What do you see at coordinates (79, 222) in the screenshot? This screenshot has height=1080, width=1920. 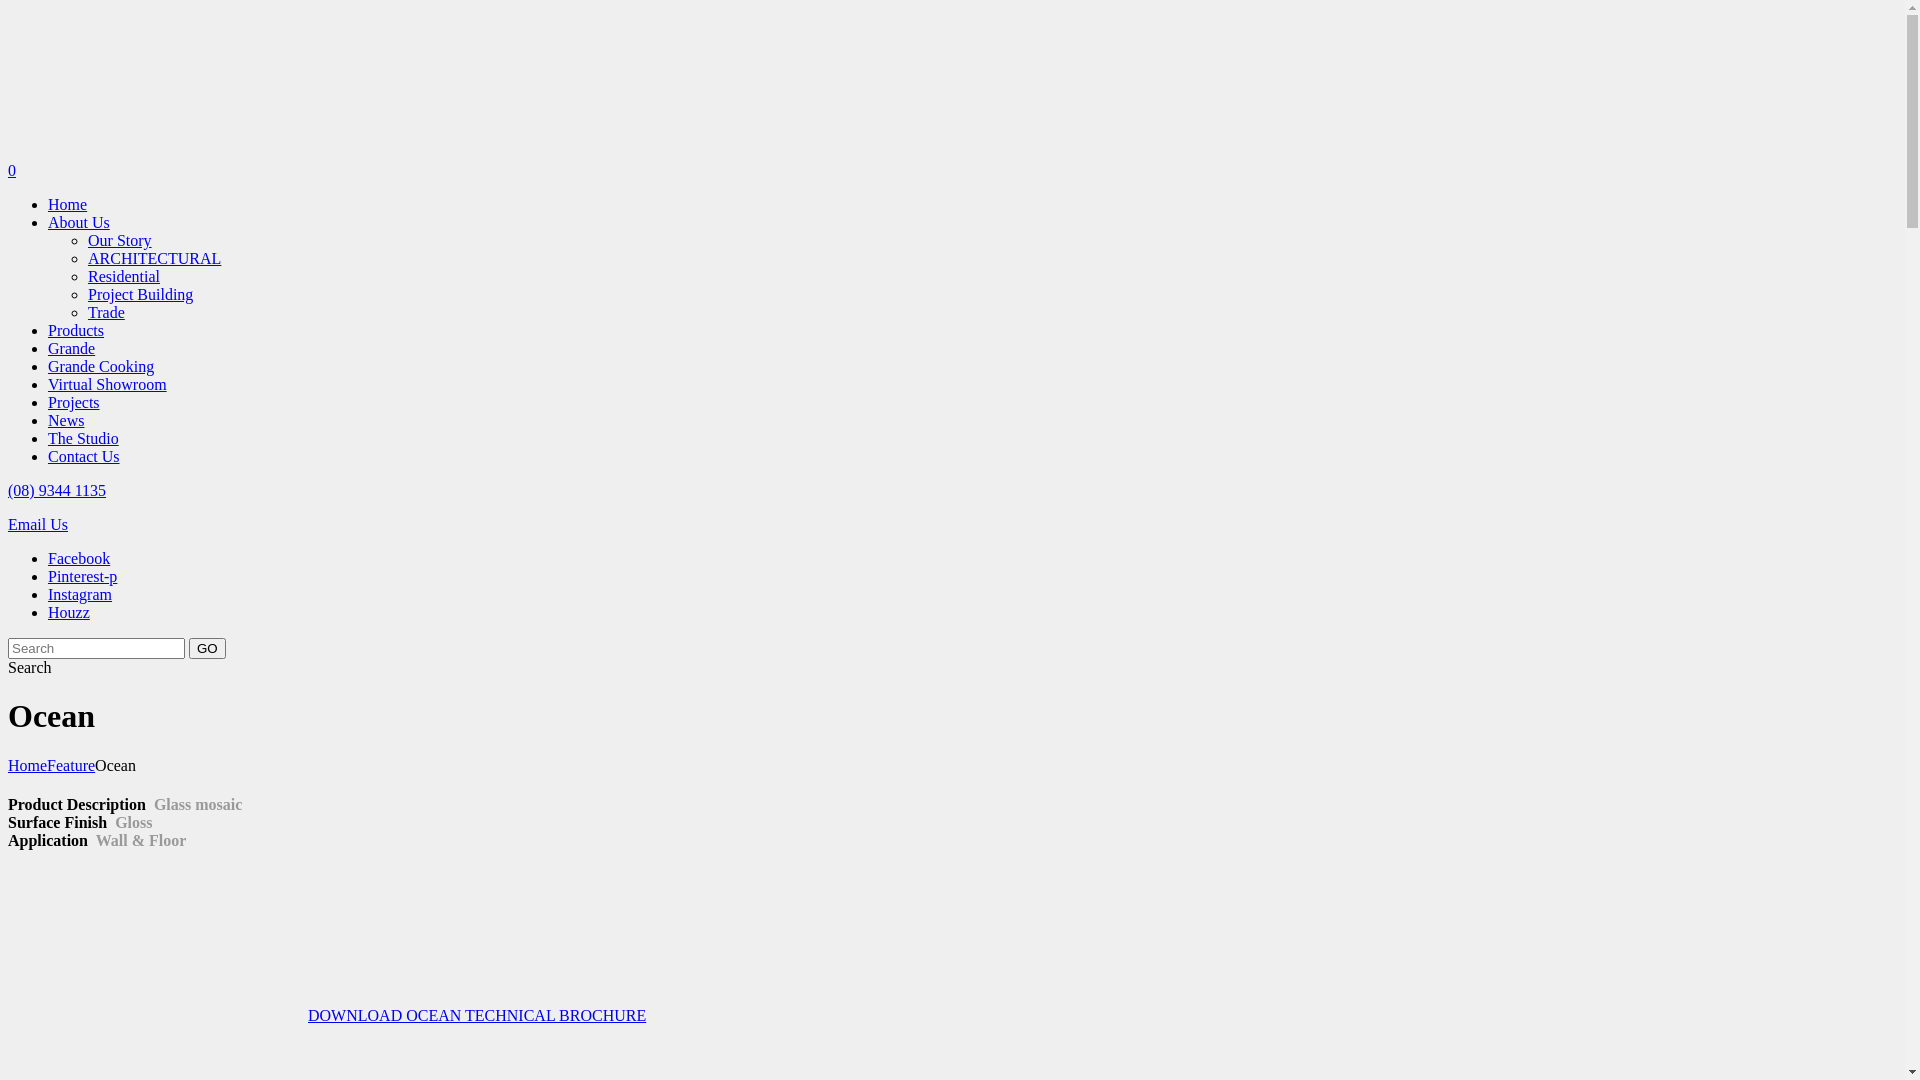 I see `About Us` at bounding box center [79, 222].